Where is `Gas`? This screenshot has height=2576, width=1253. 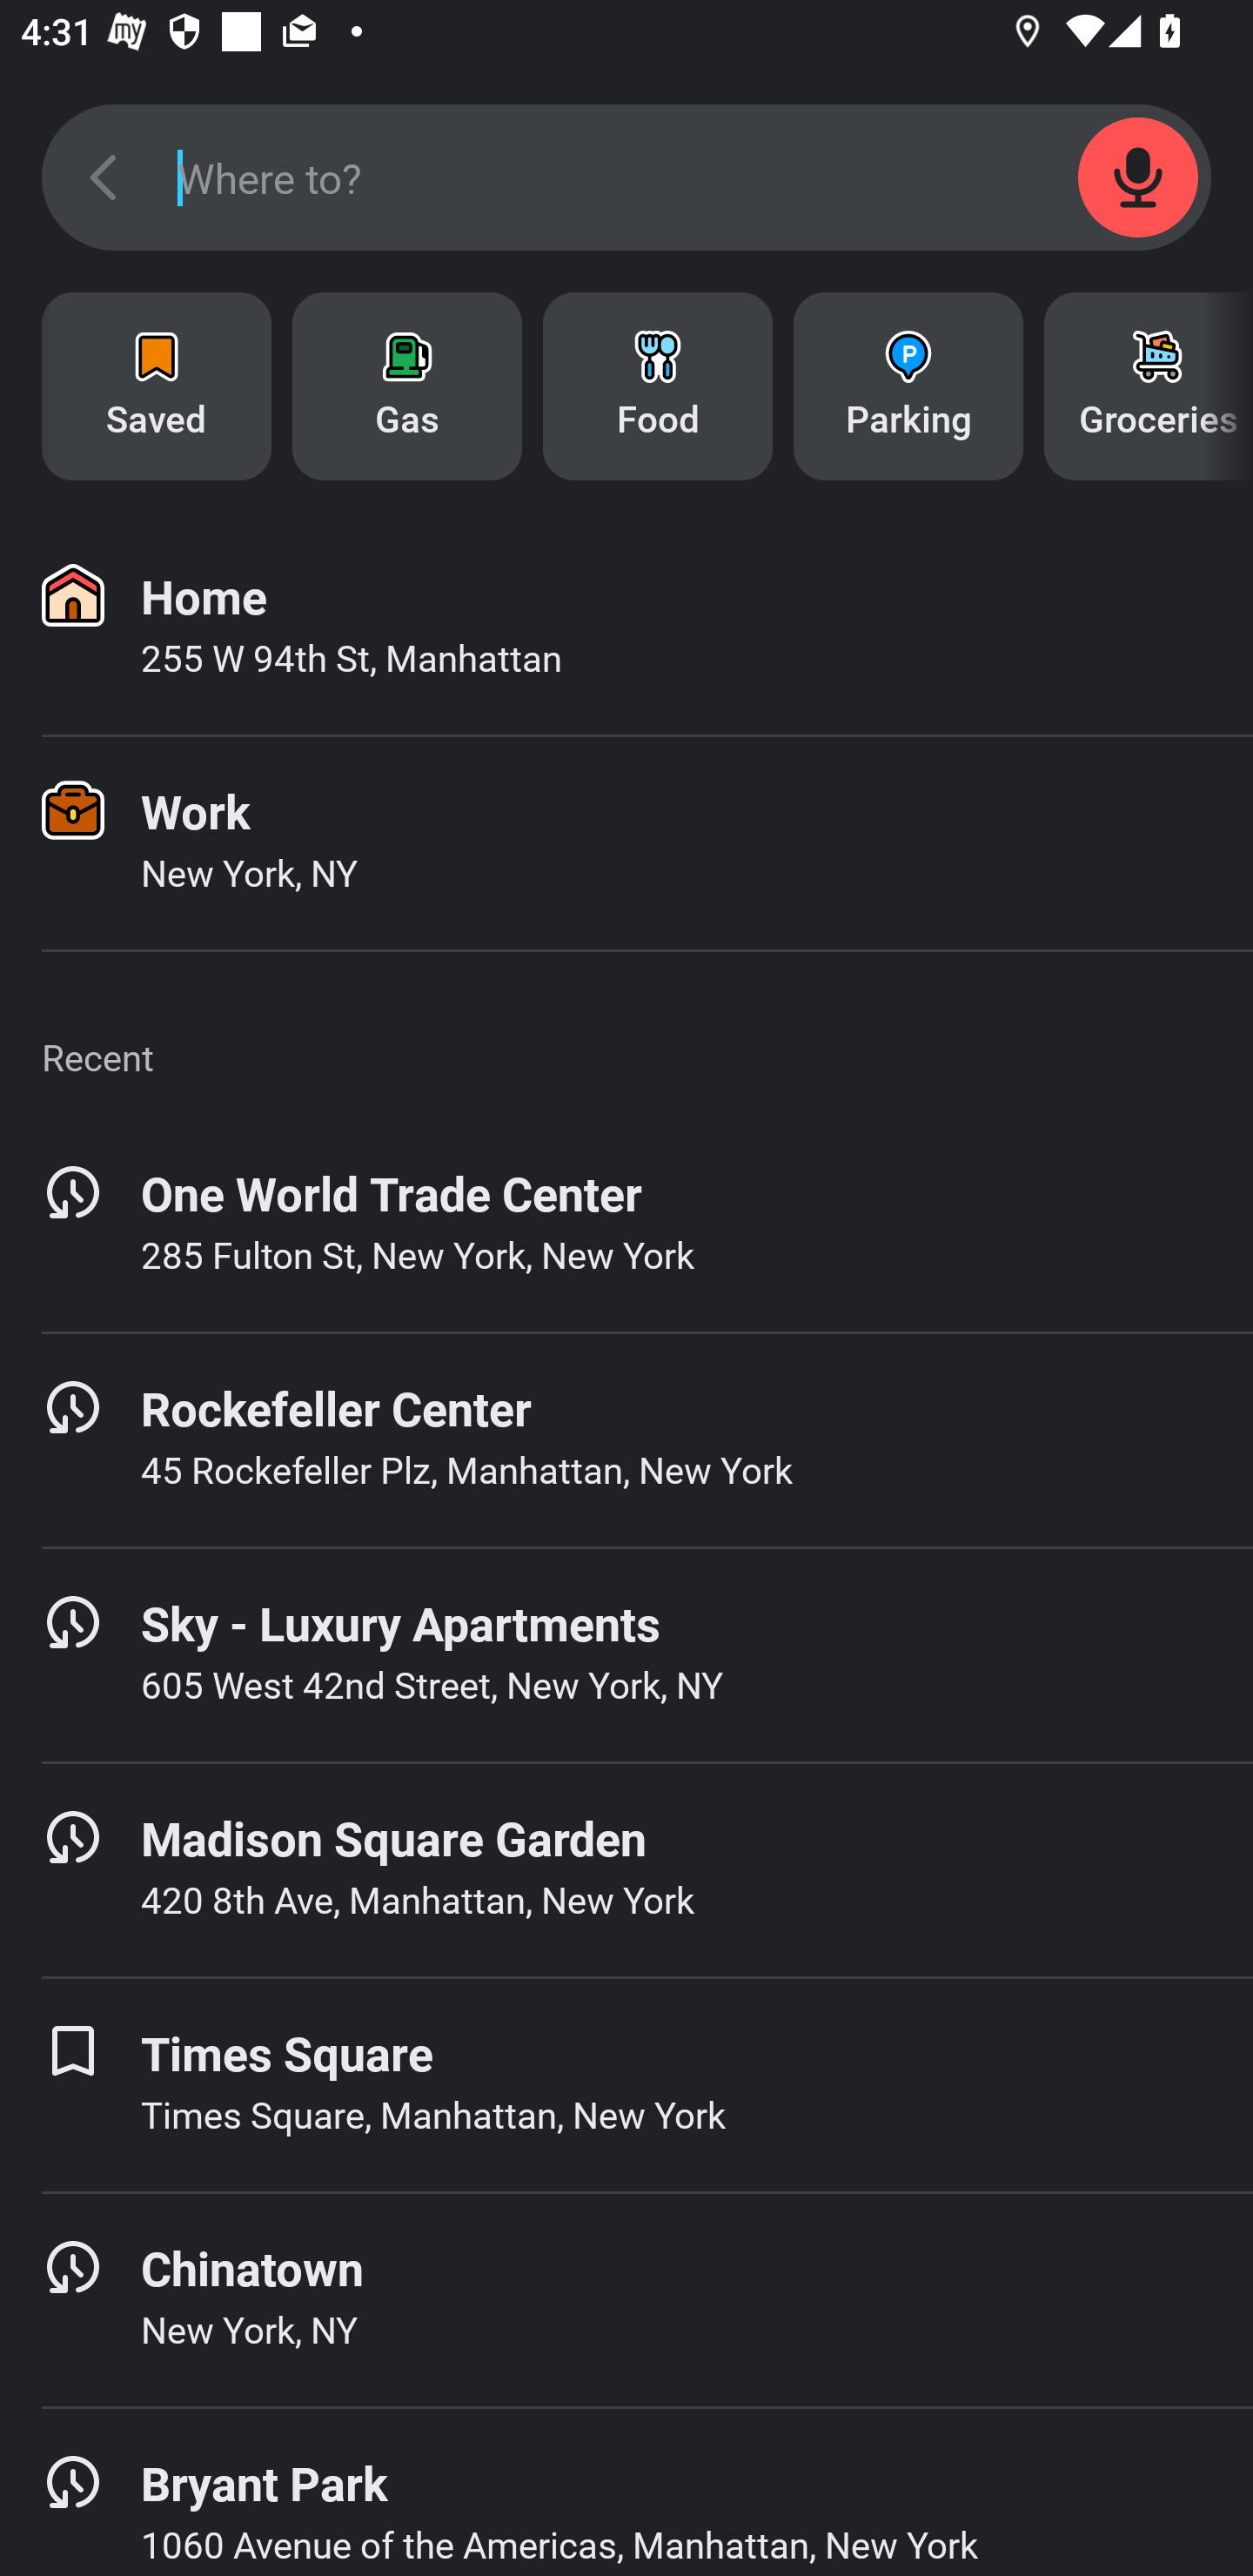 Gas is located at coordinates (407, 386).